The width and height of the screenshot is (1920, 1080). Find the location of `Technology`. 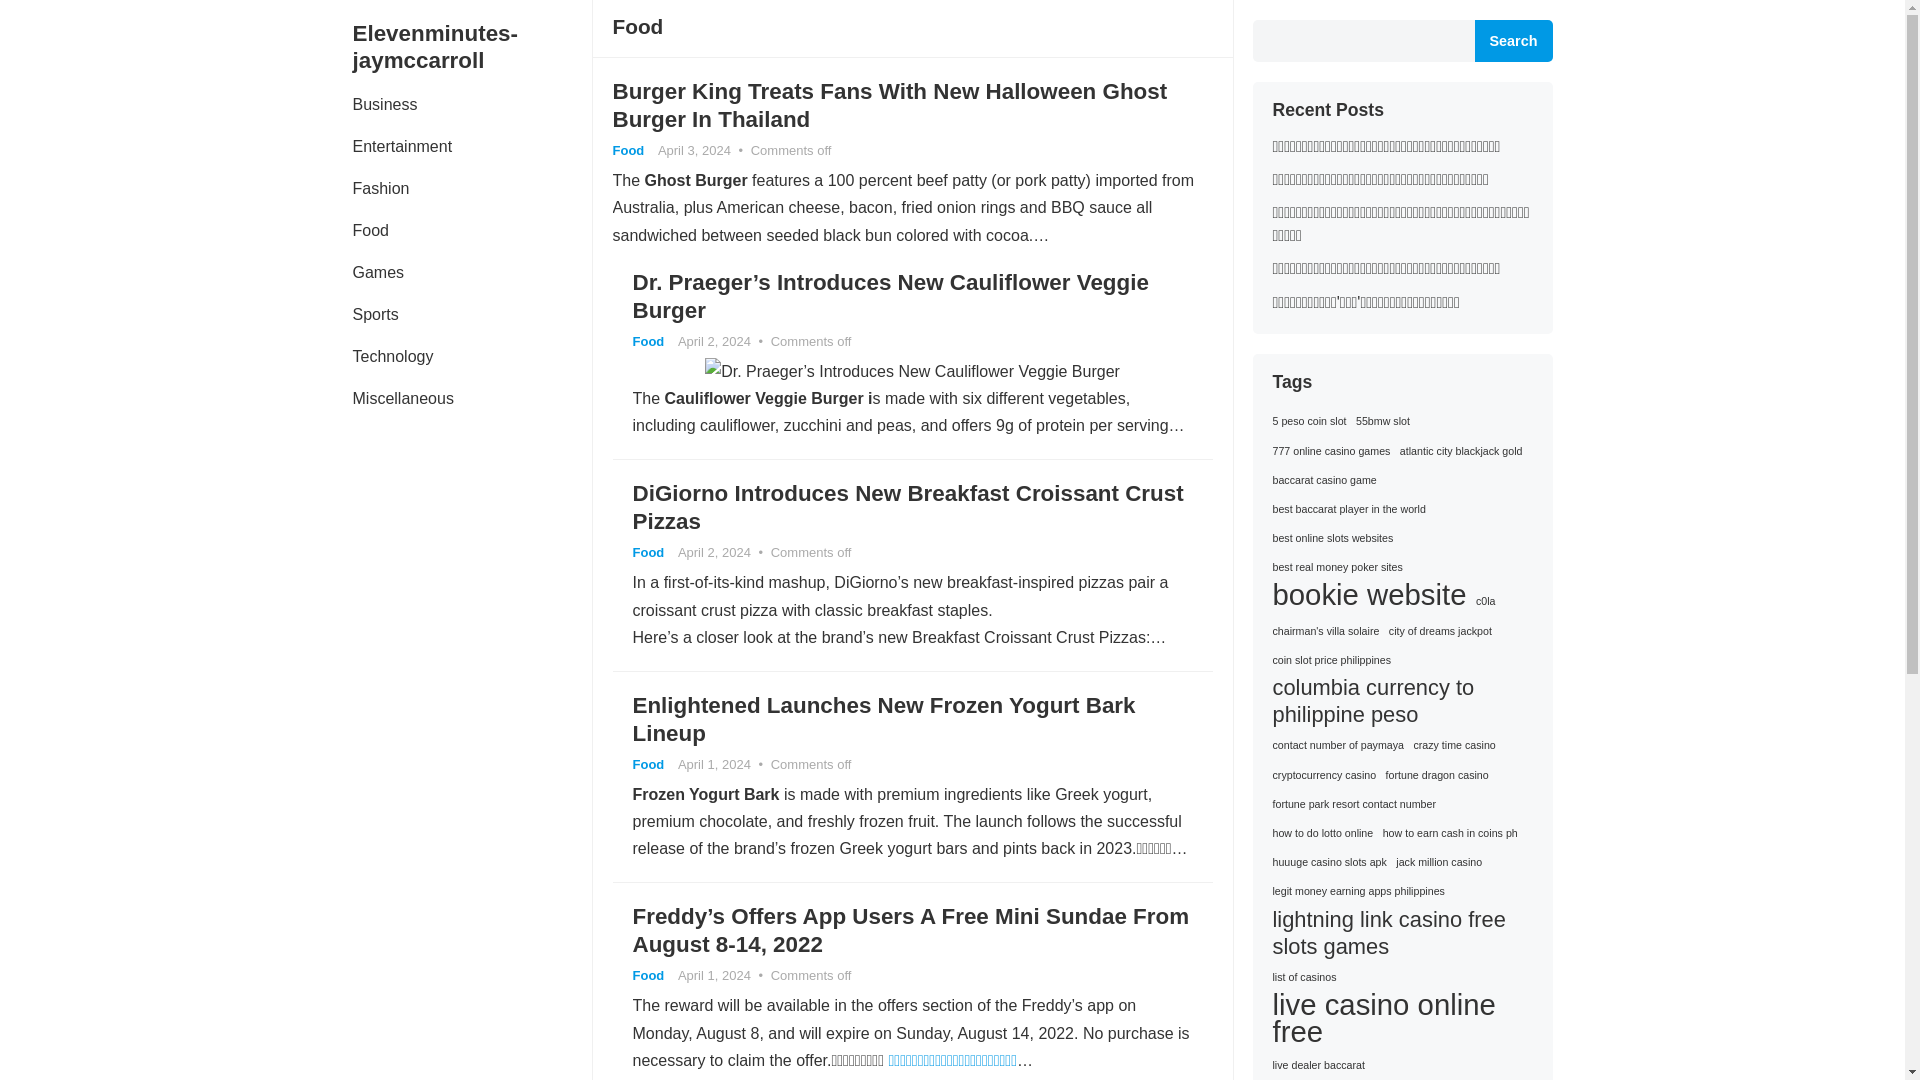

Technology is located at coordinates (392, 356).